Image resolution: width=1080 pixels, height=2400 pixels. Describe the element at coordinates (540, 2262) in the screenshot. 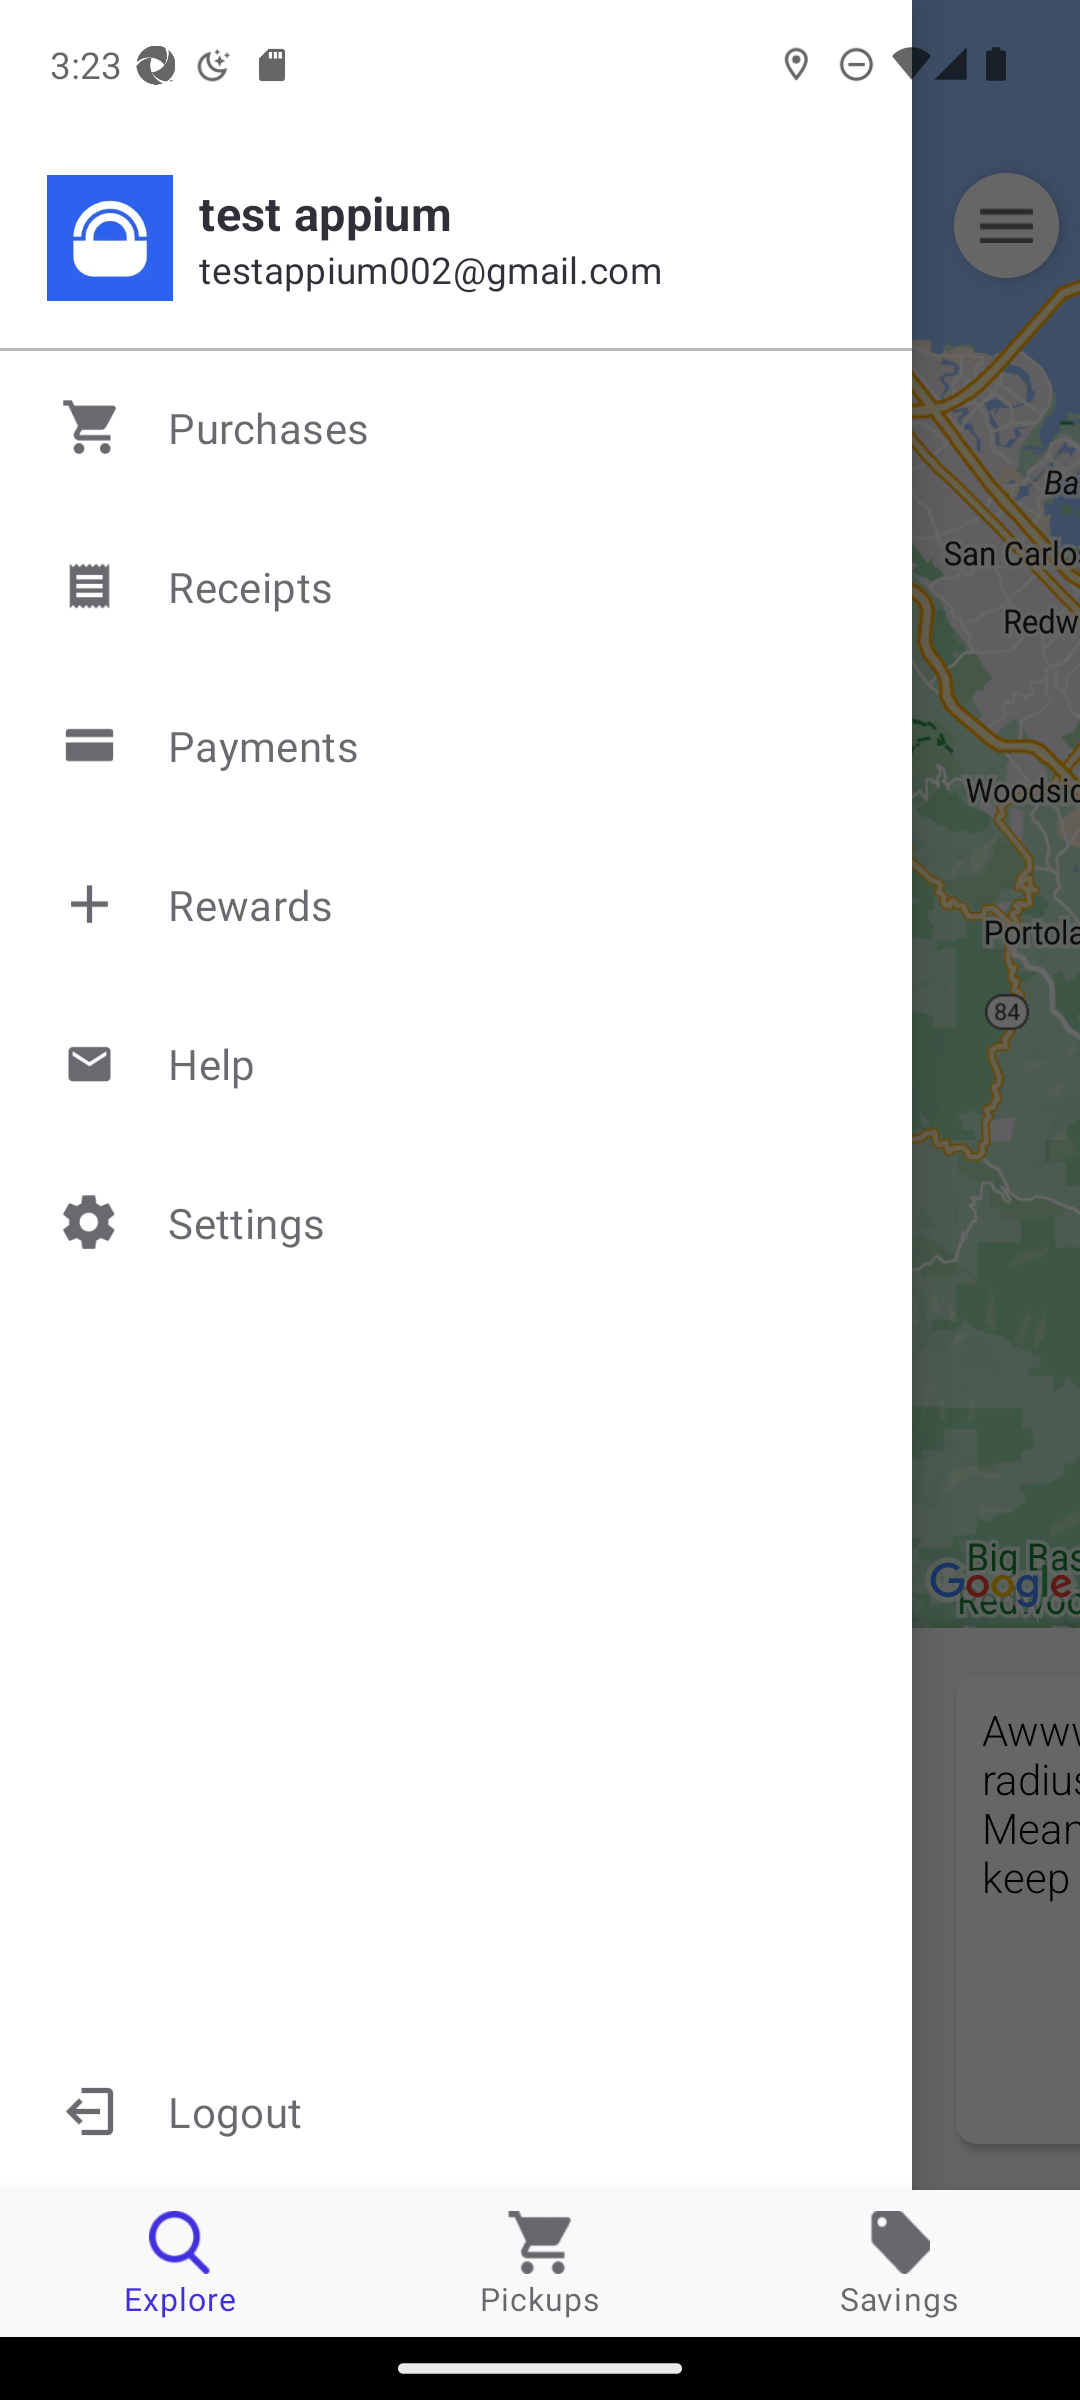

I see `Pickups` at that location.